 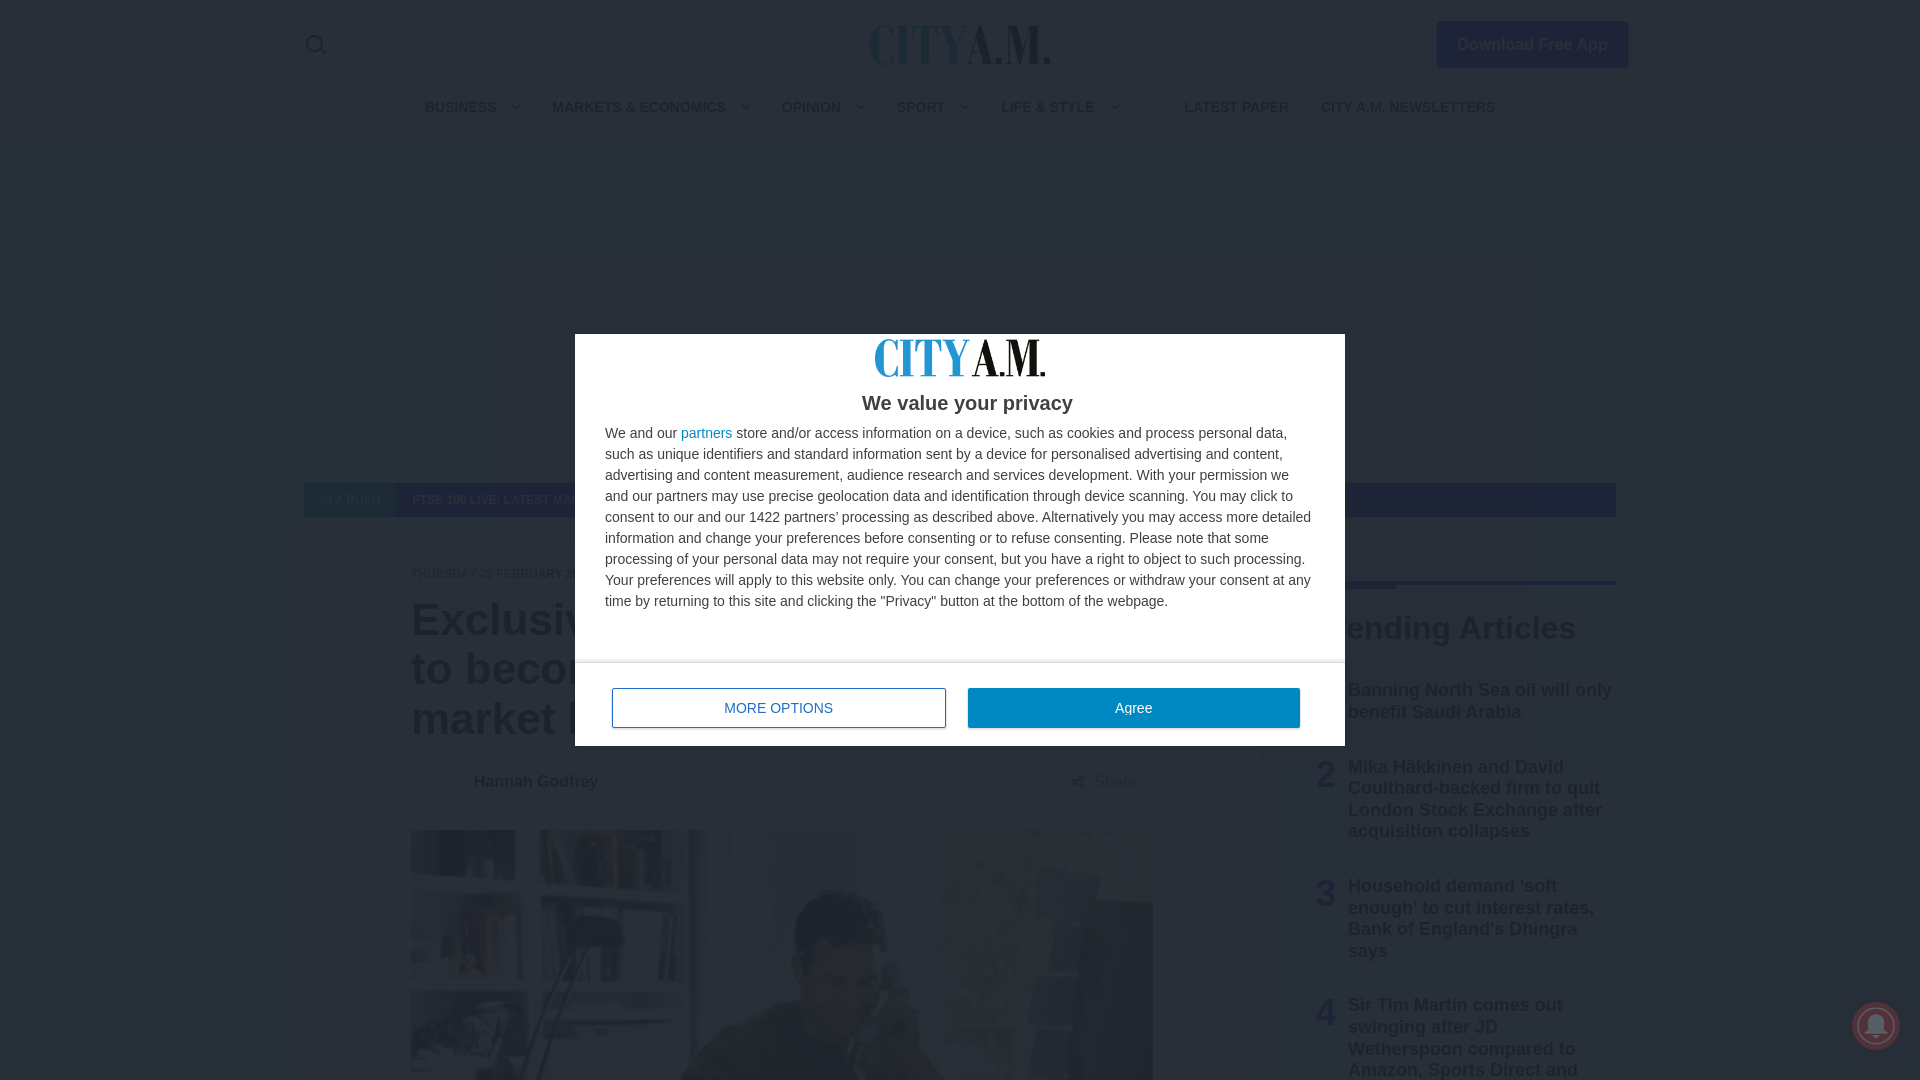 I want to click on BUSINESS, so click(x=1133, y=707).